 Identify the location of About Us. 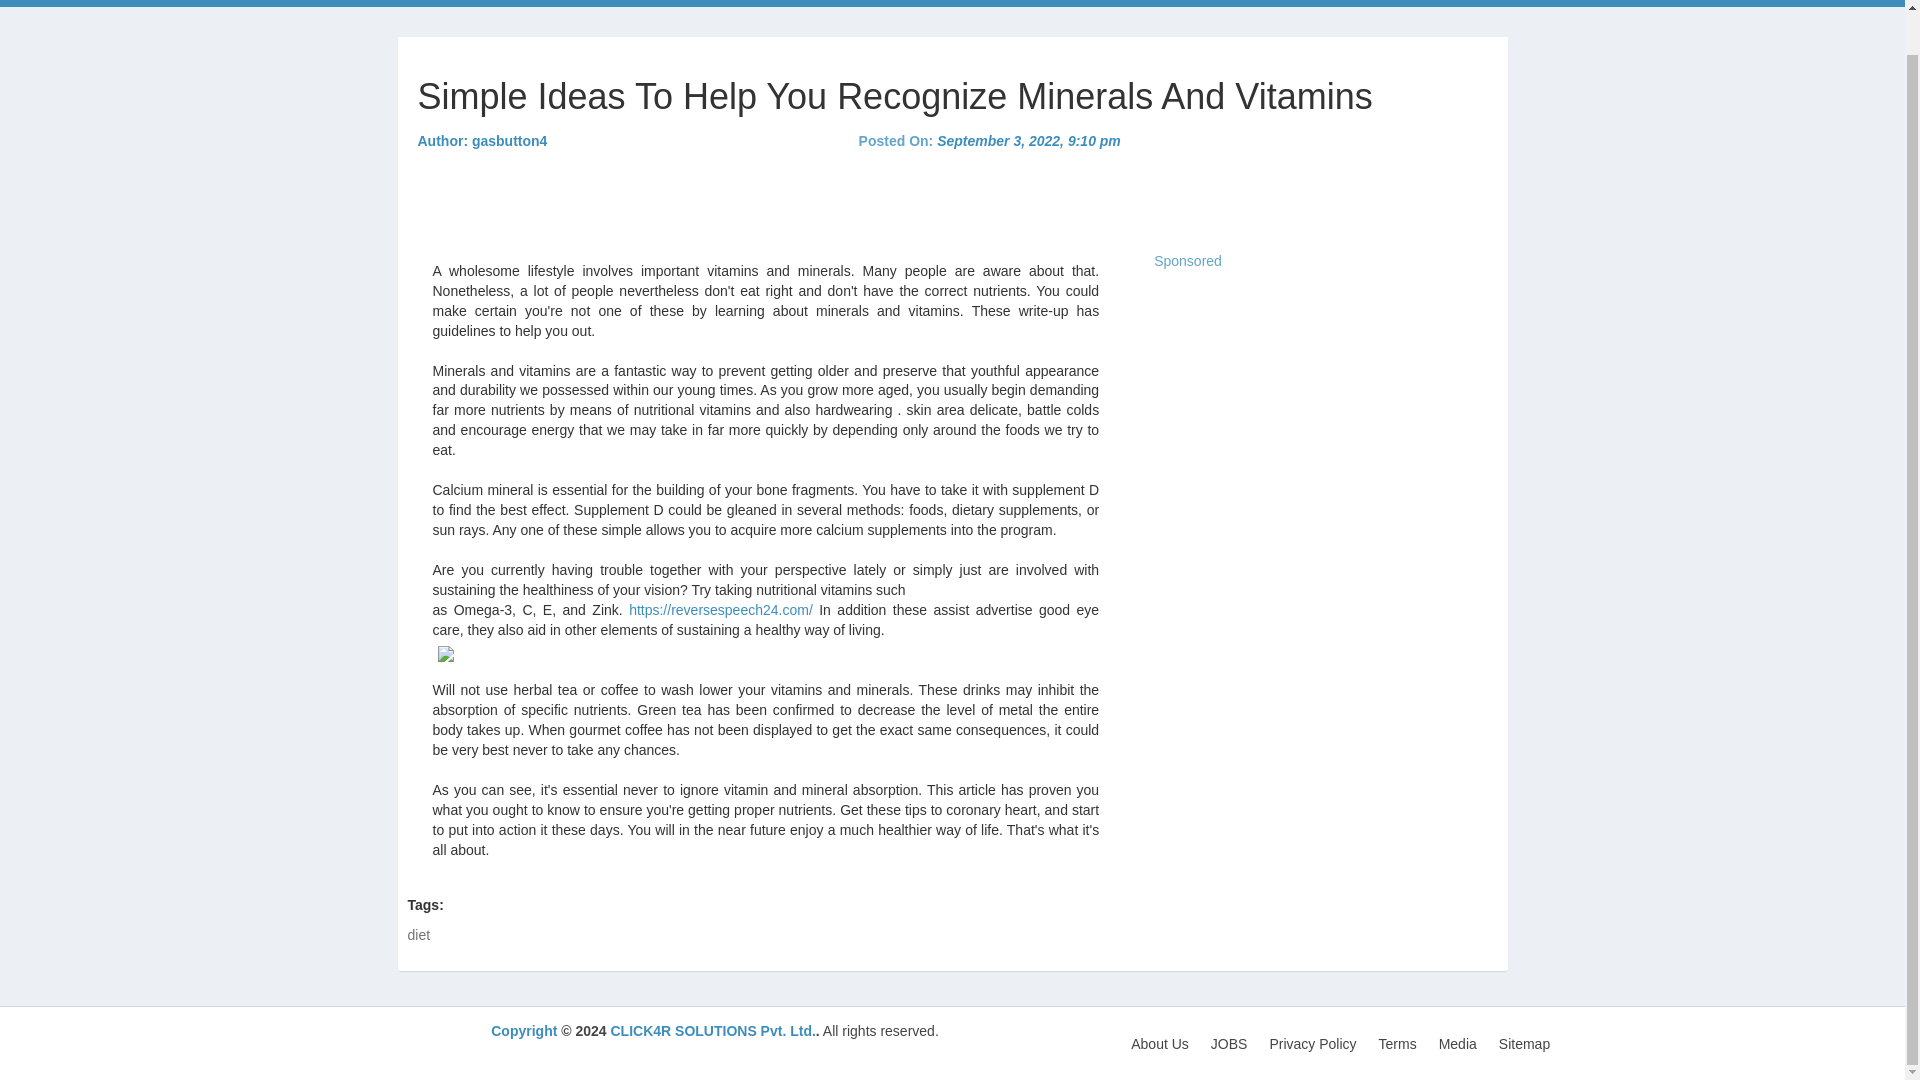
(1164, 1042).